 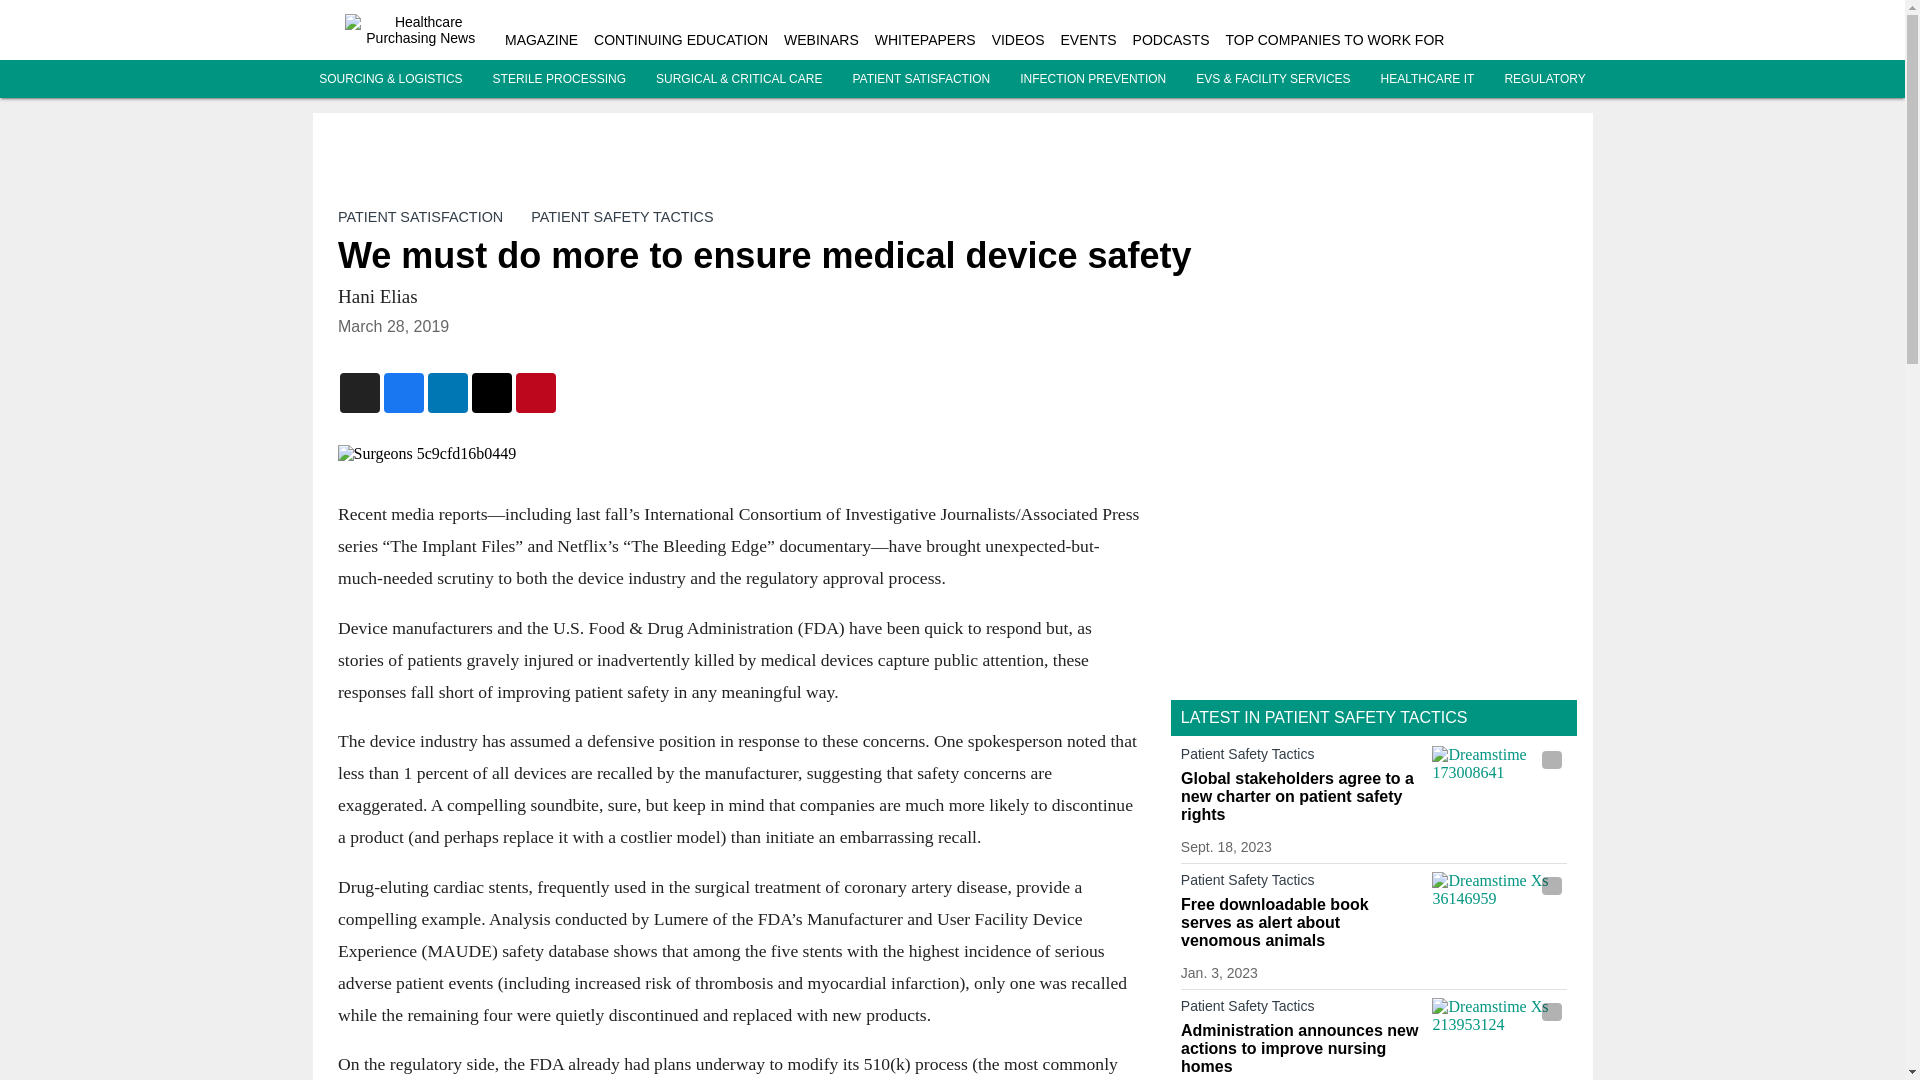 What do you see at coordinates (680, 40) in the screenshot?
I see `CONTINUING EDUCATION` at bounding box center [680, 40].